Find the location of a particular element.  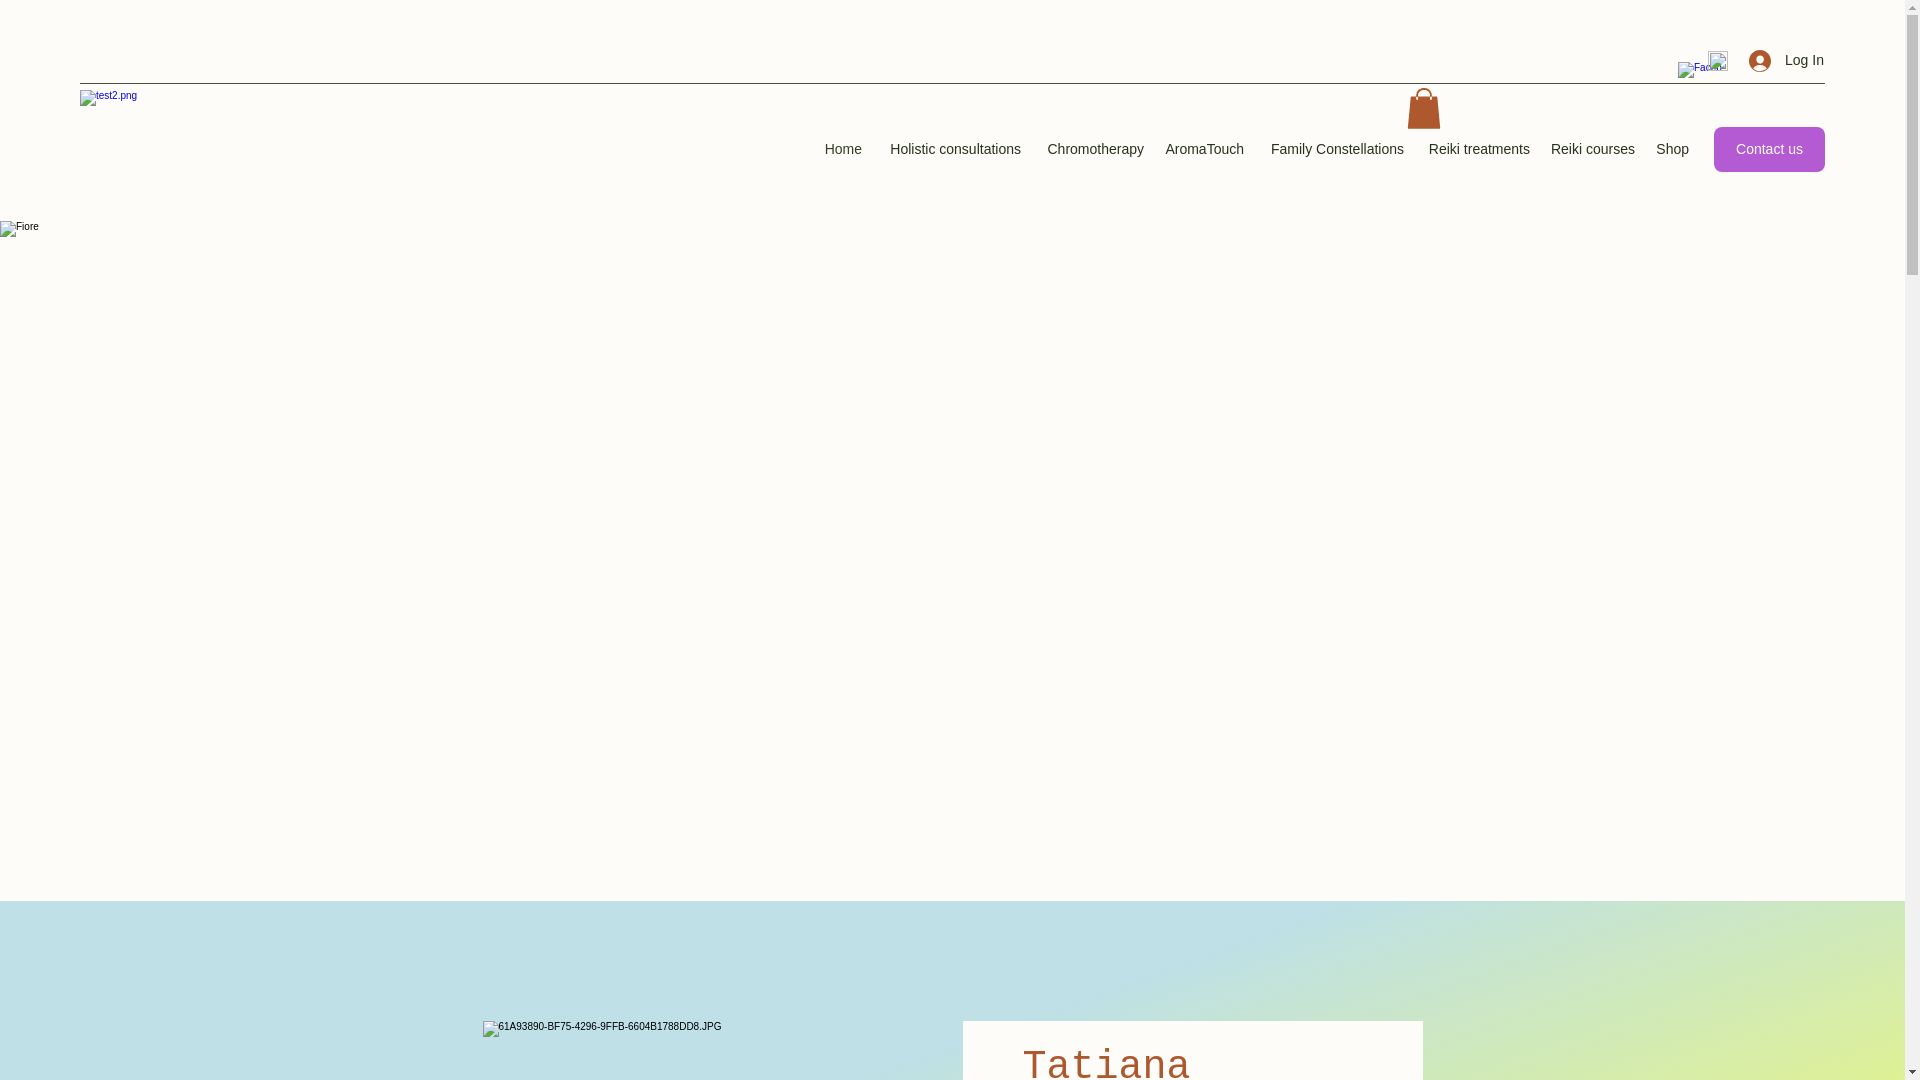

Reiki courses is located at coordinates (1592, 149).